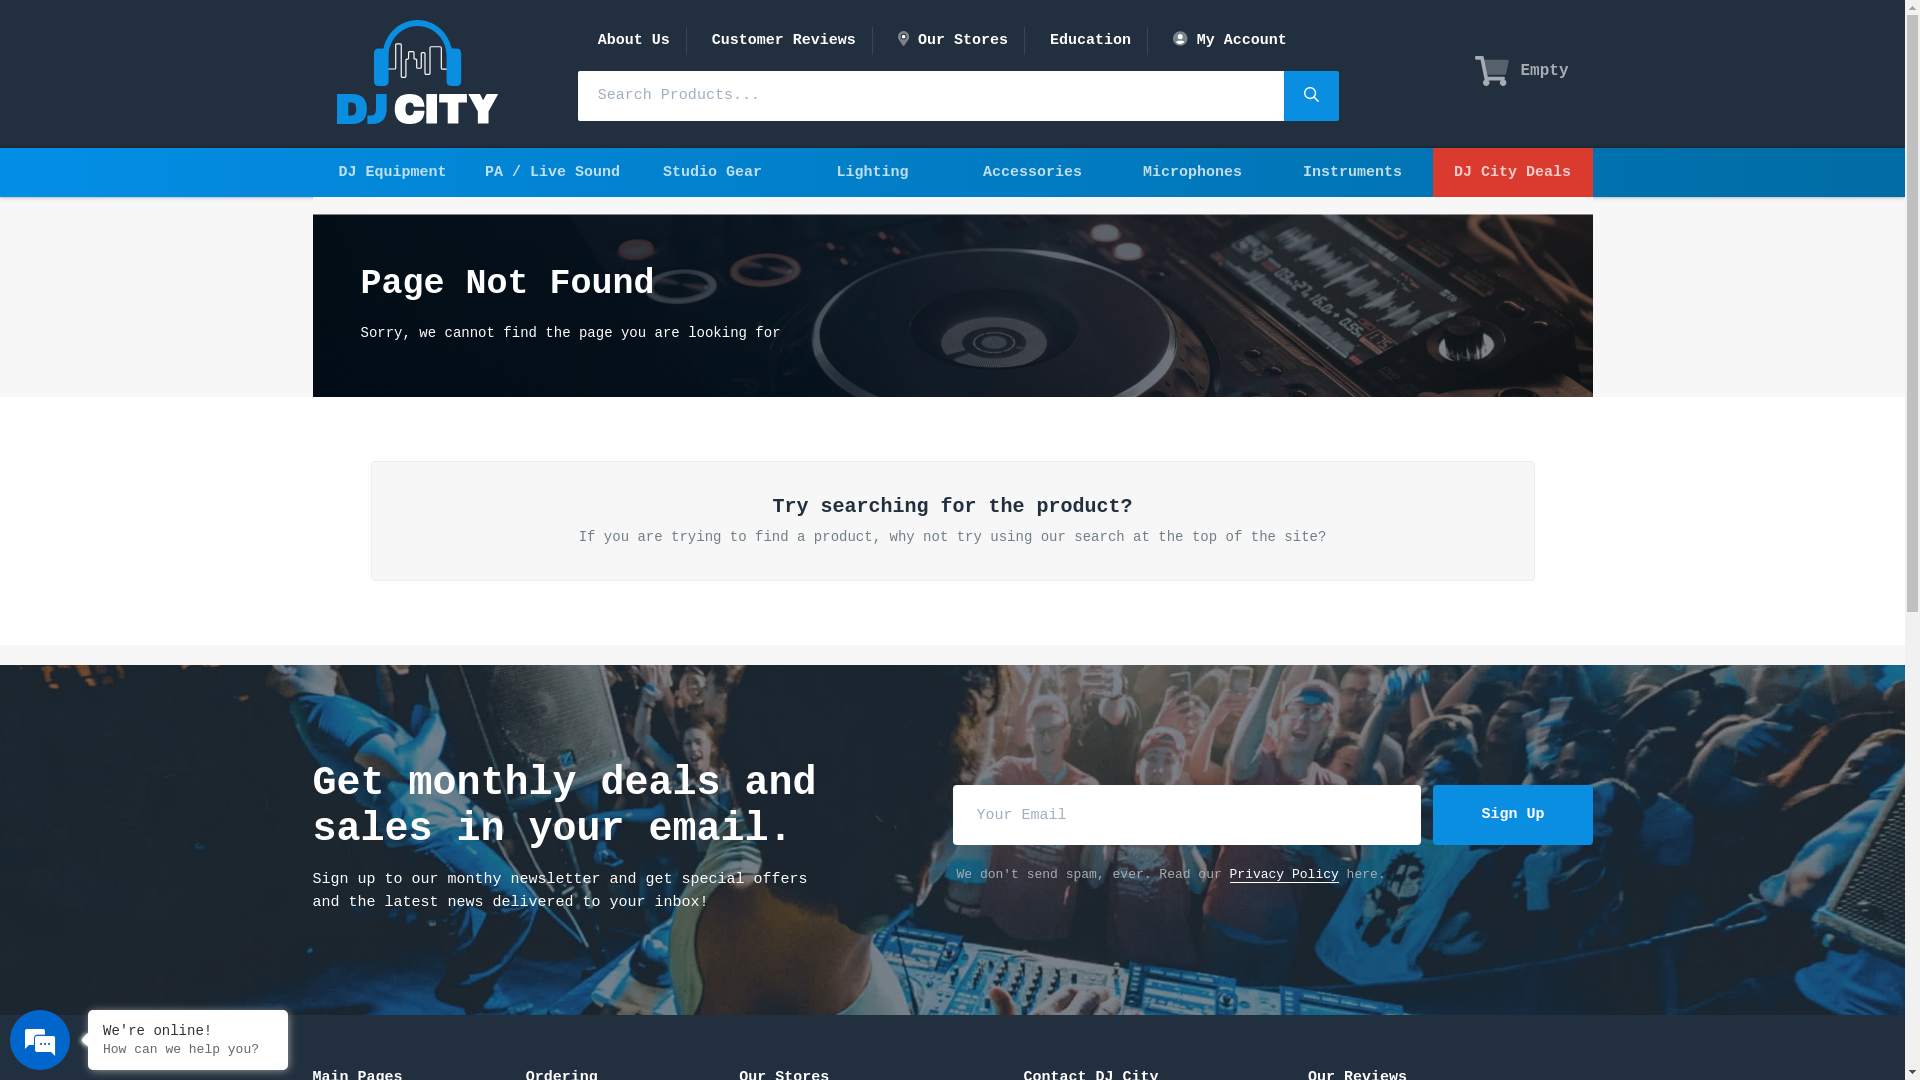  I want to click on Instruments, so click(1352, 172).